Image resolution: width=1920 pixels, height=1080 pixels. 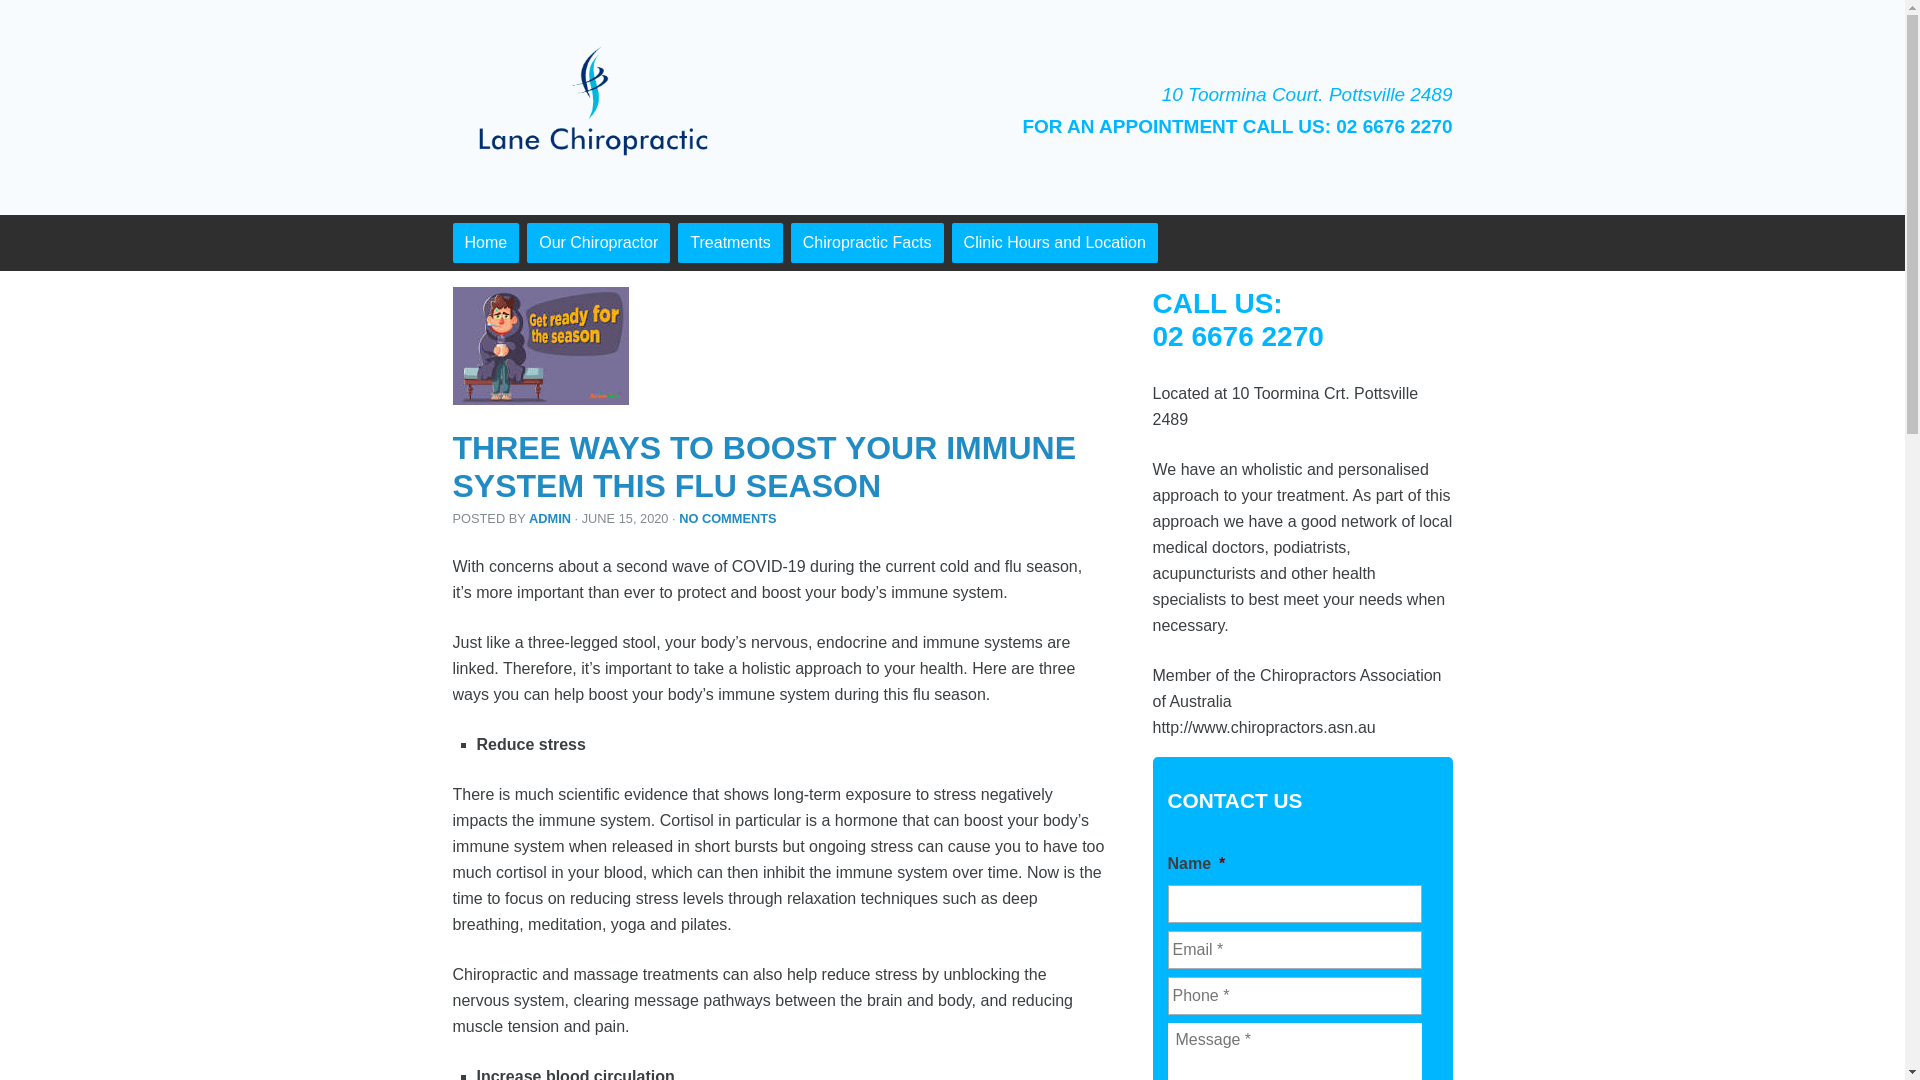 I want to click on Chiropractic Facts, so click(x=868, y=243).